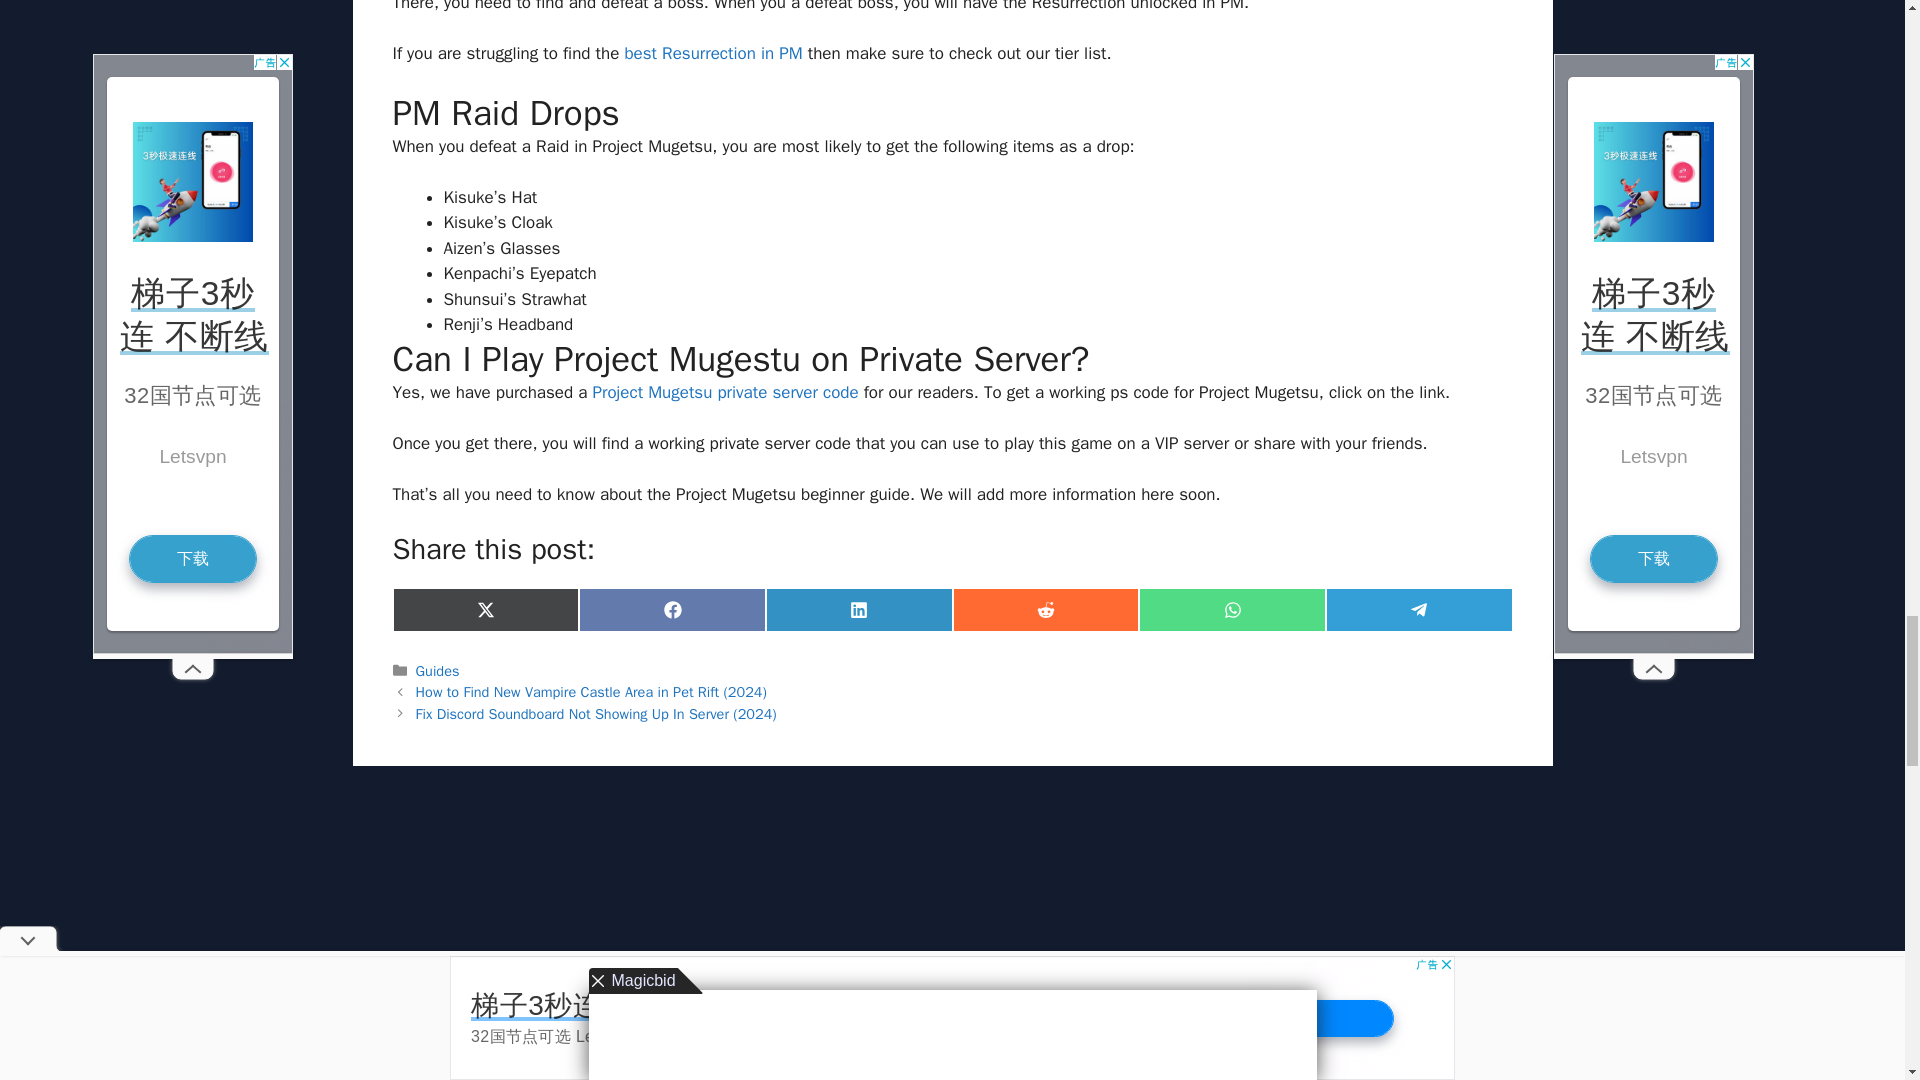 Image resolution: width=1920 pixels, height=1080 pixels. I want to click on best Resurrection in PM, so click(713, 53).